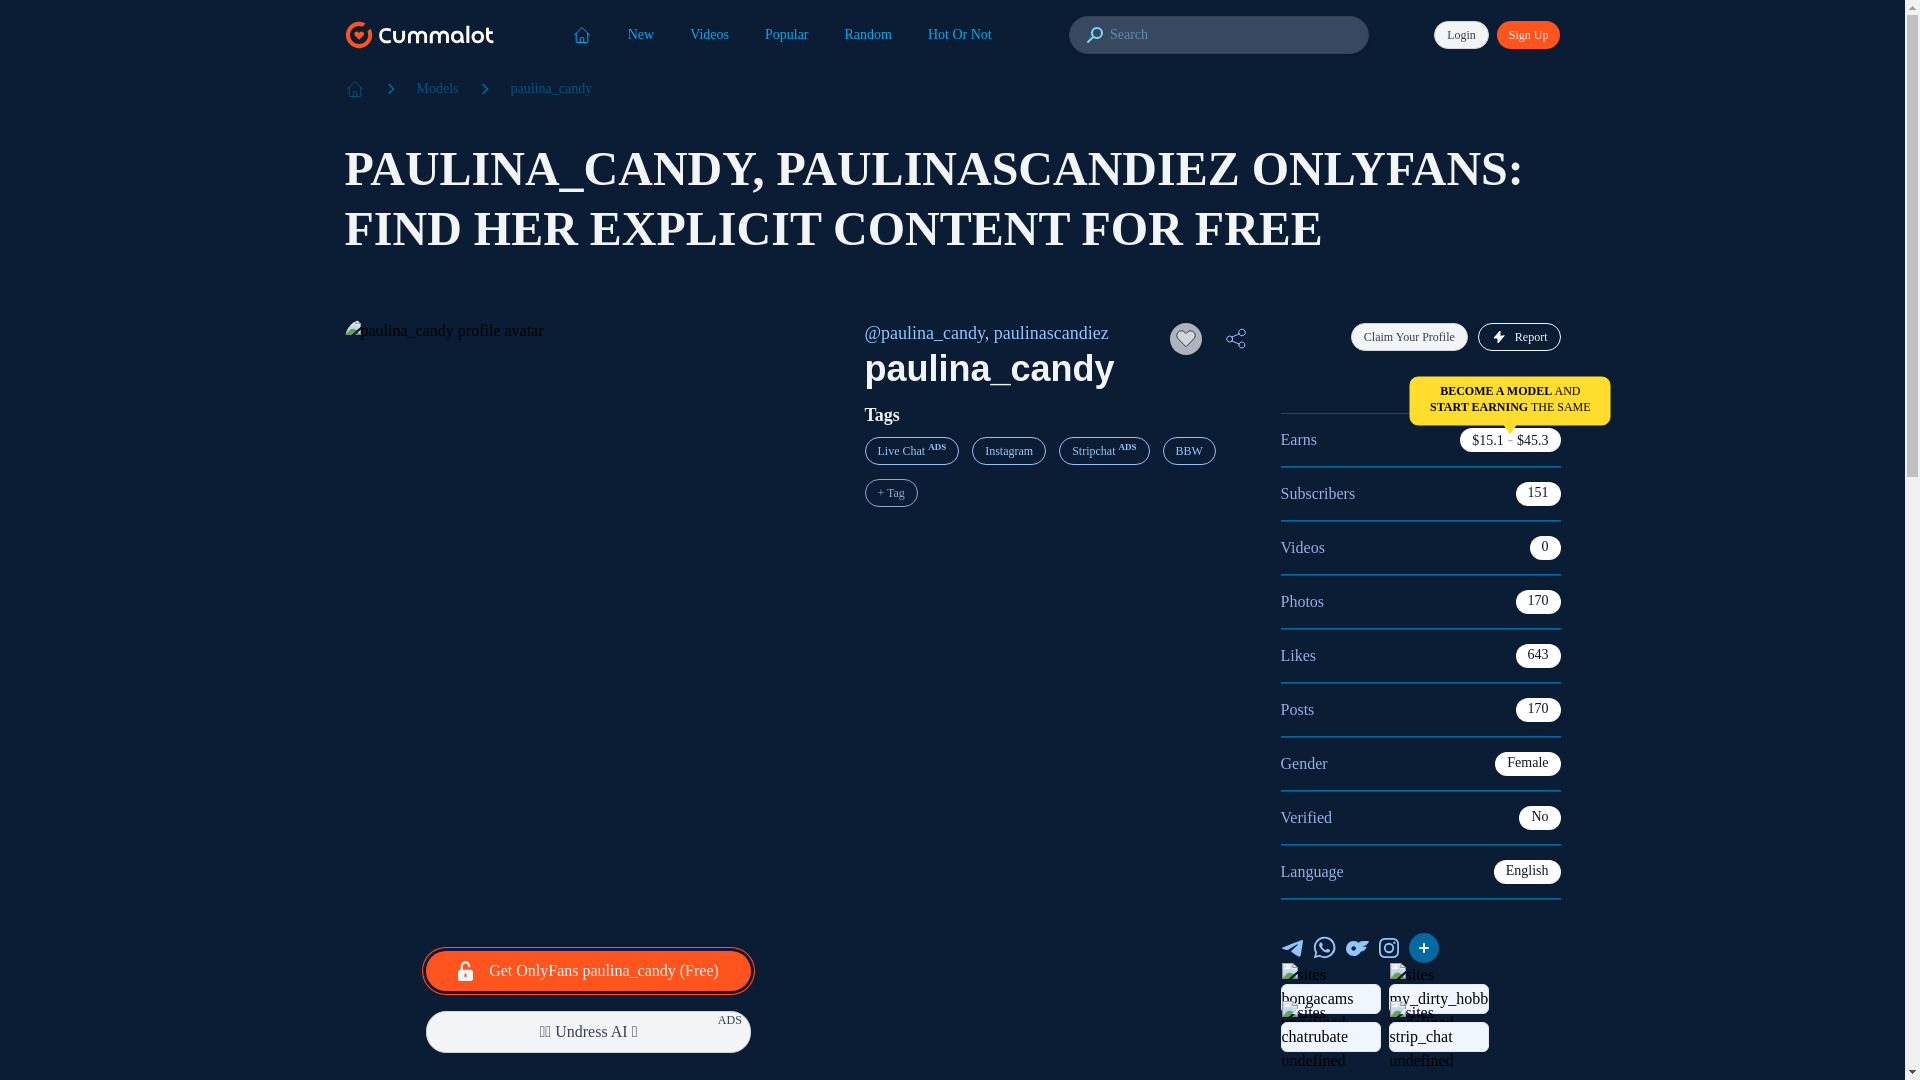 The width and height of the screenshot is (1920, 1080). What do you see at coordinates (1410, 336) in the screenshot?
I see `Claim Your Profile` at bounding box center [1410, 336].